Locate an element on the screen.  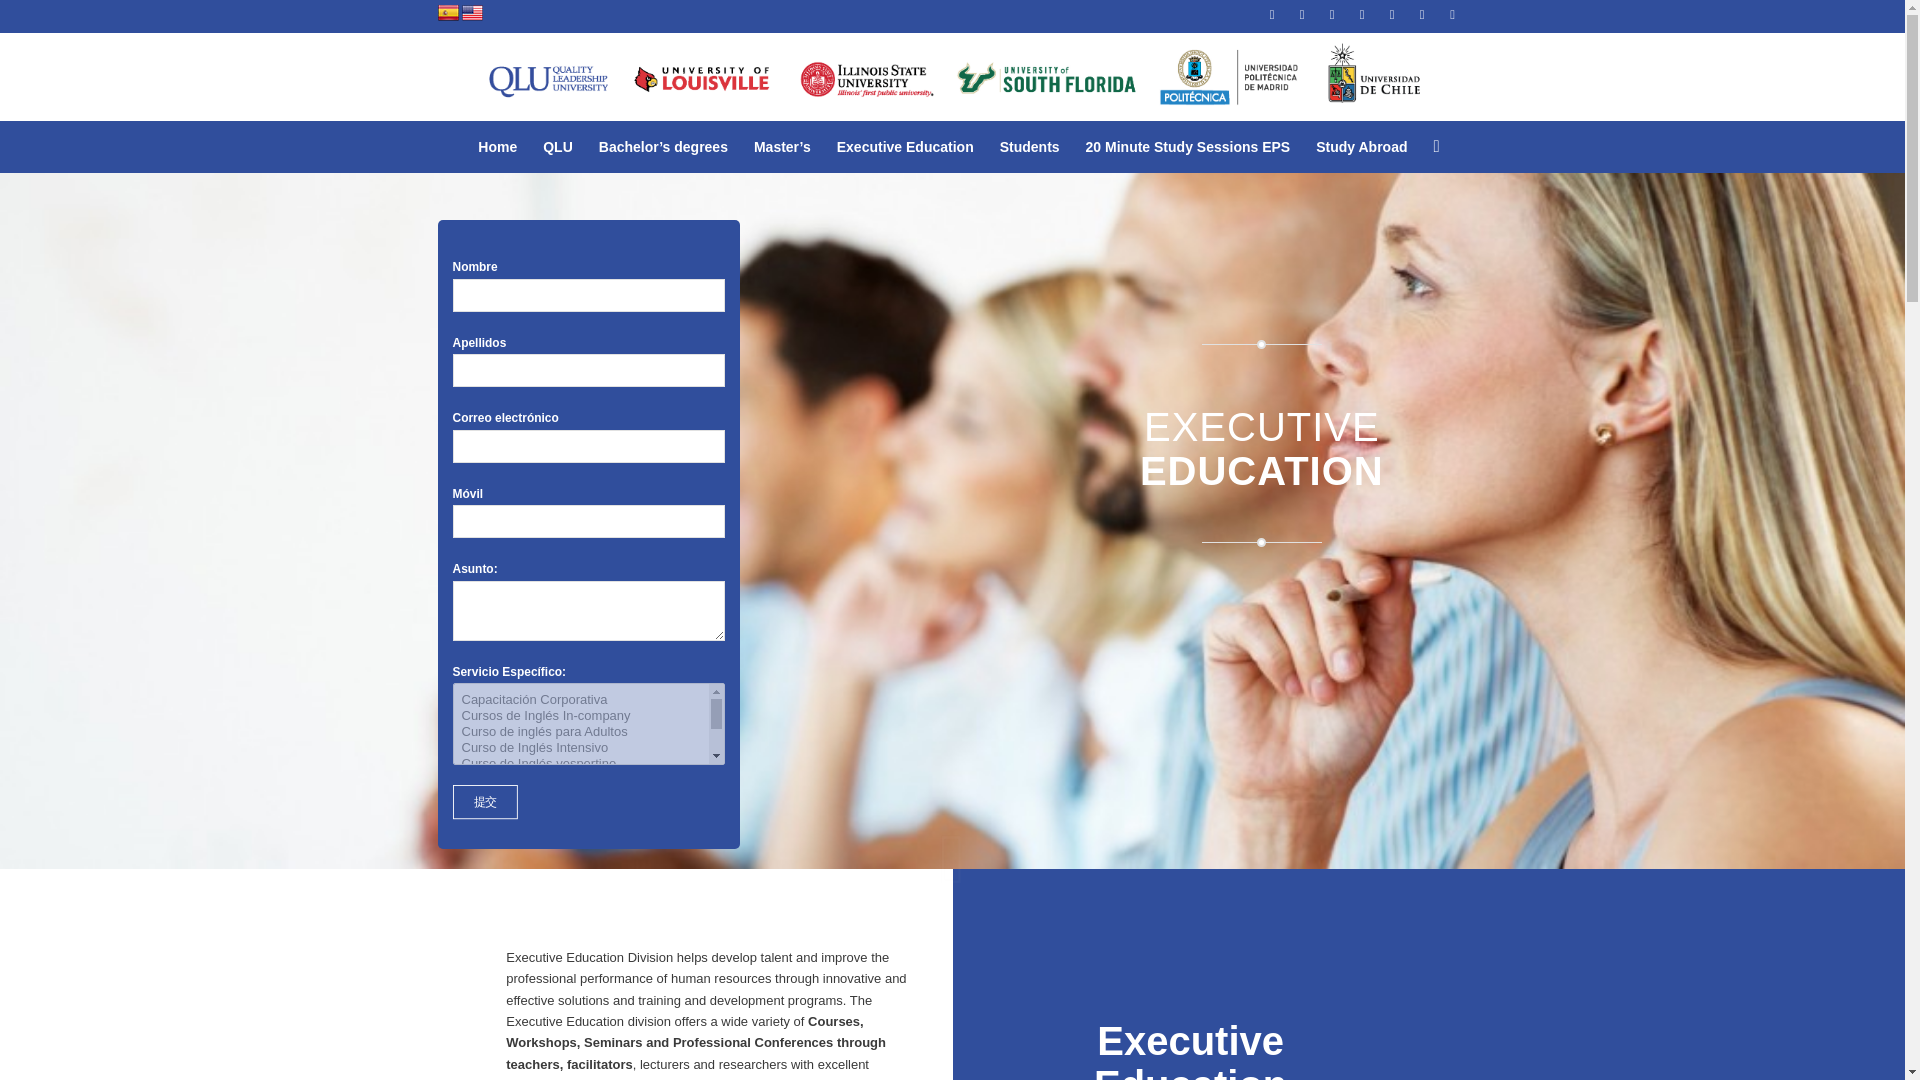
Twitter is located at coordinates (1362, 15).